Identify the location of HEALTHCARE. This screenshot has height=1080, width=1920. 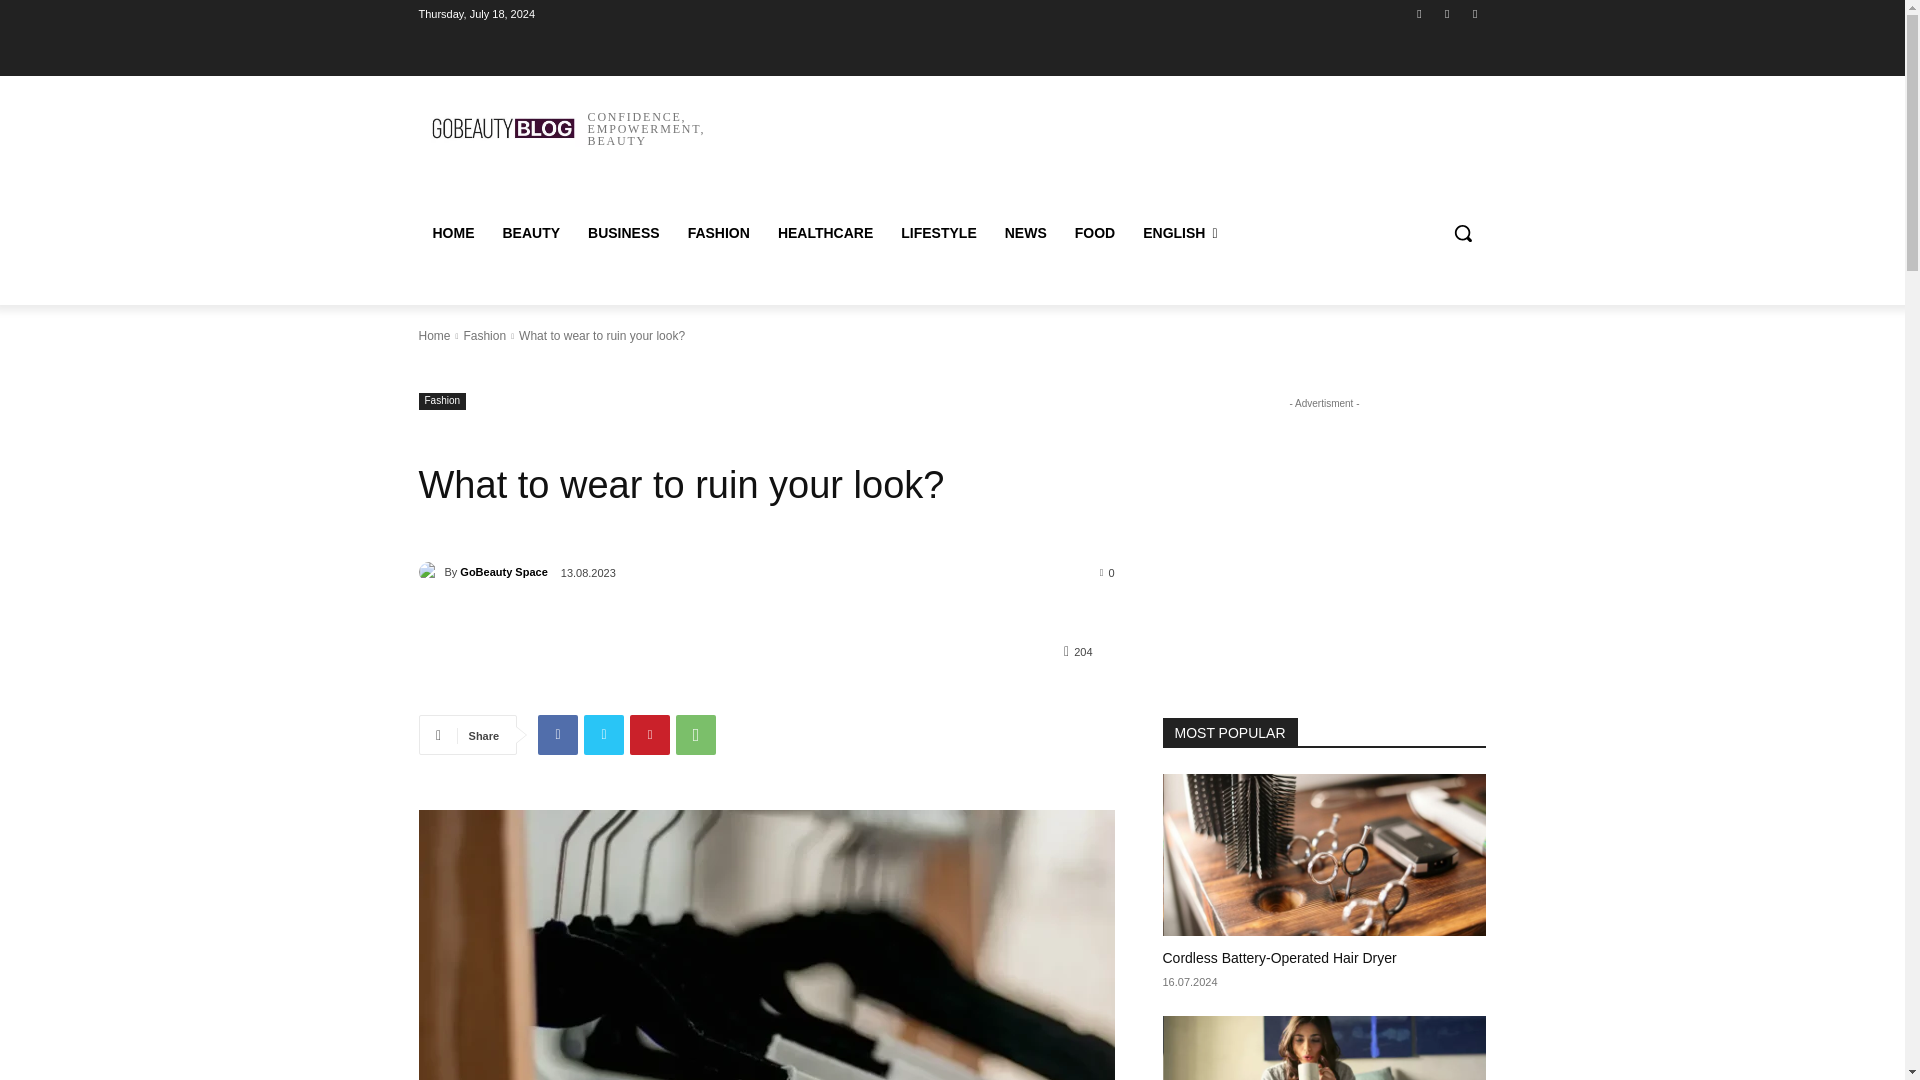
(826, 233).